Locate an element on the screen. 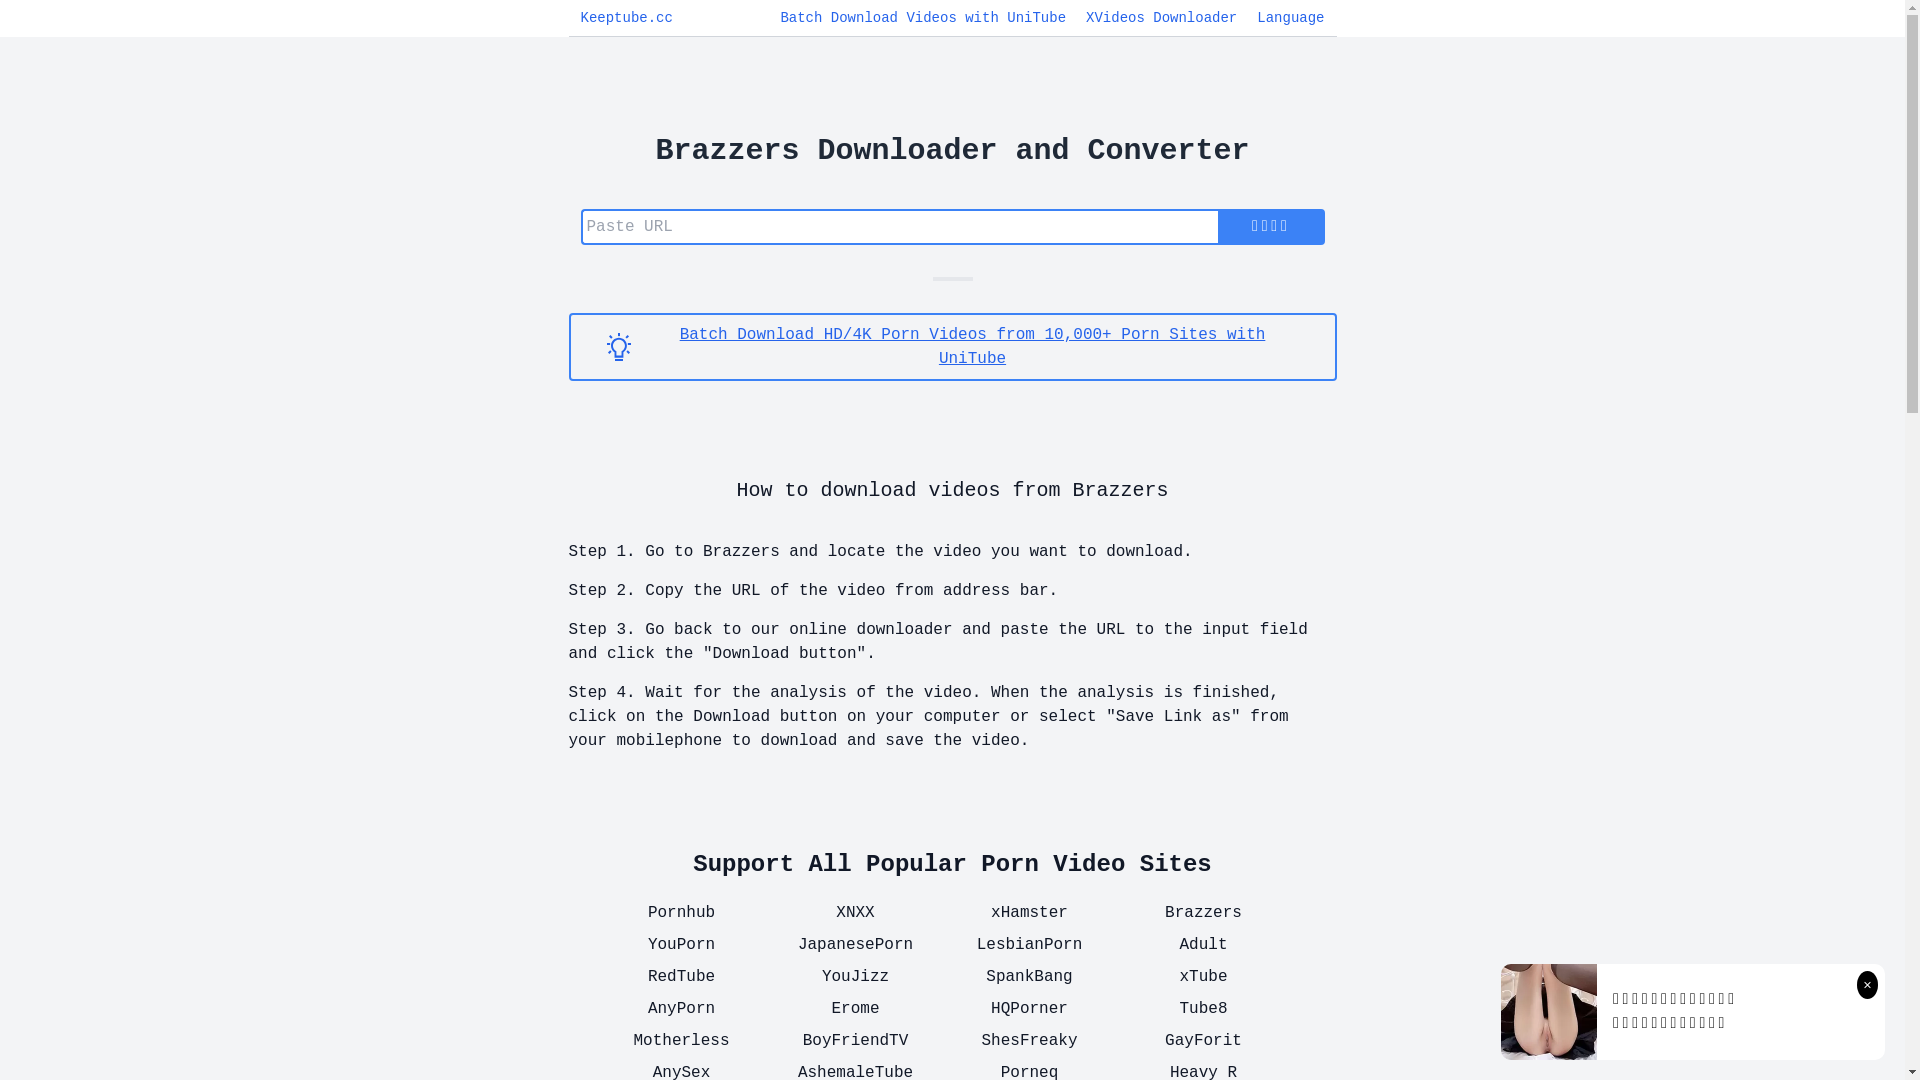 The width and height of the screenshot is (1920, 1080). Brazzers is located at coordinates (1203, 913).